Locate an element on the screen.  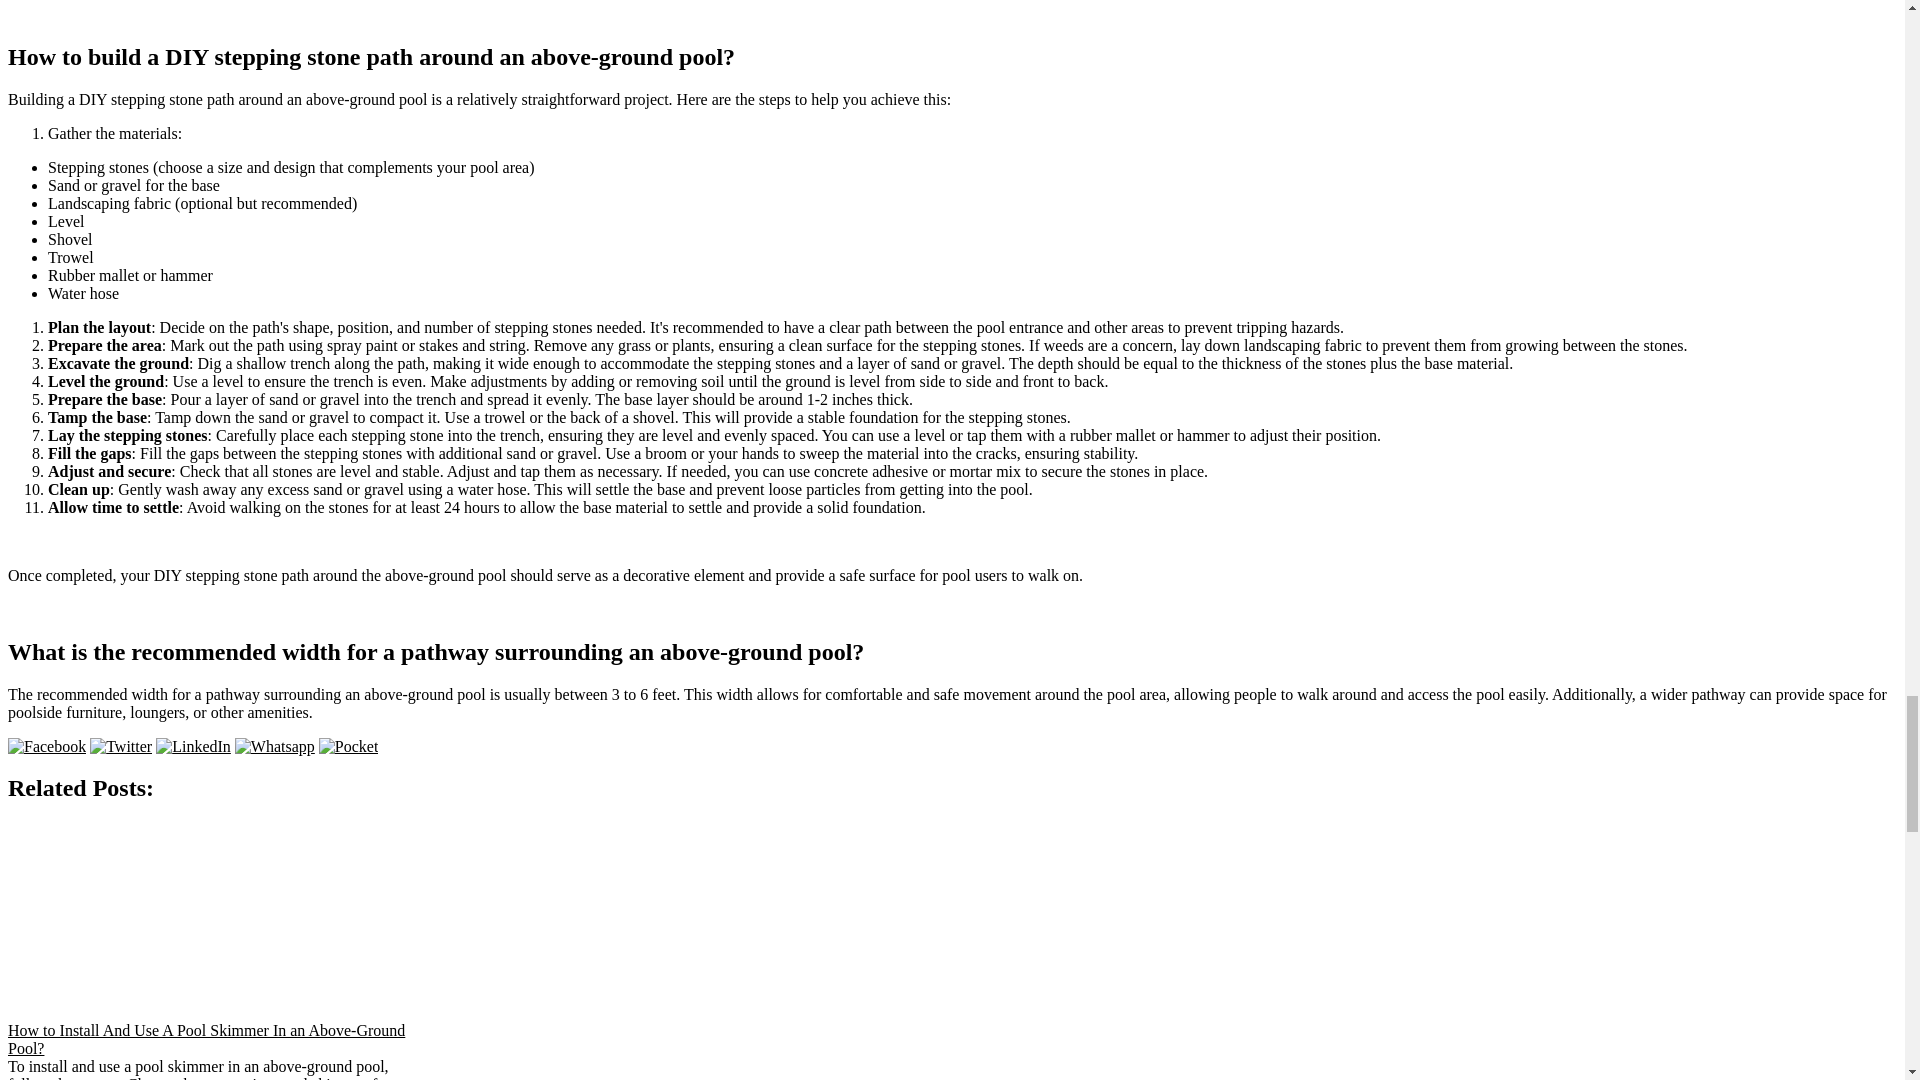
Twitter is located at coordinates (120, 746).